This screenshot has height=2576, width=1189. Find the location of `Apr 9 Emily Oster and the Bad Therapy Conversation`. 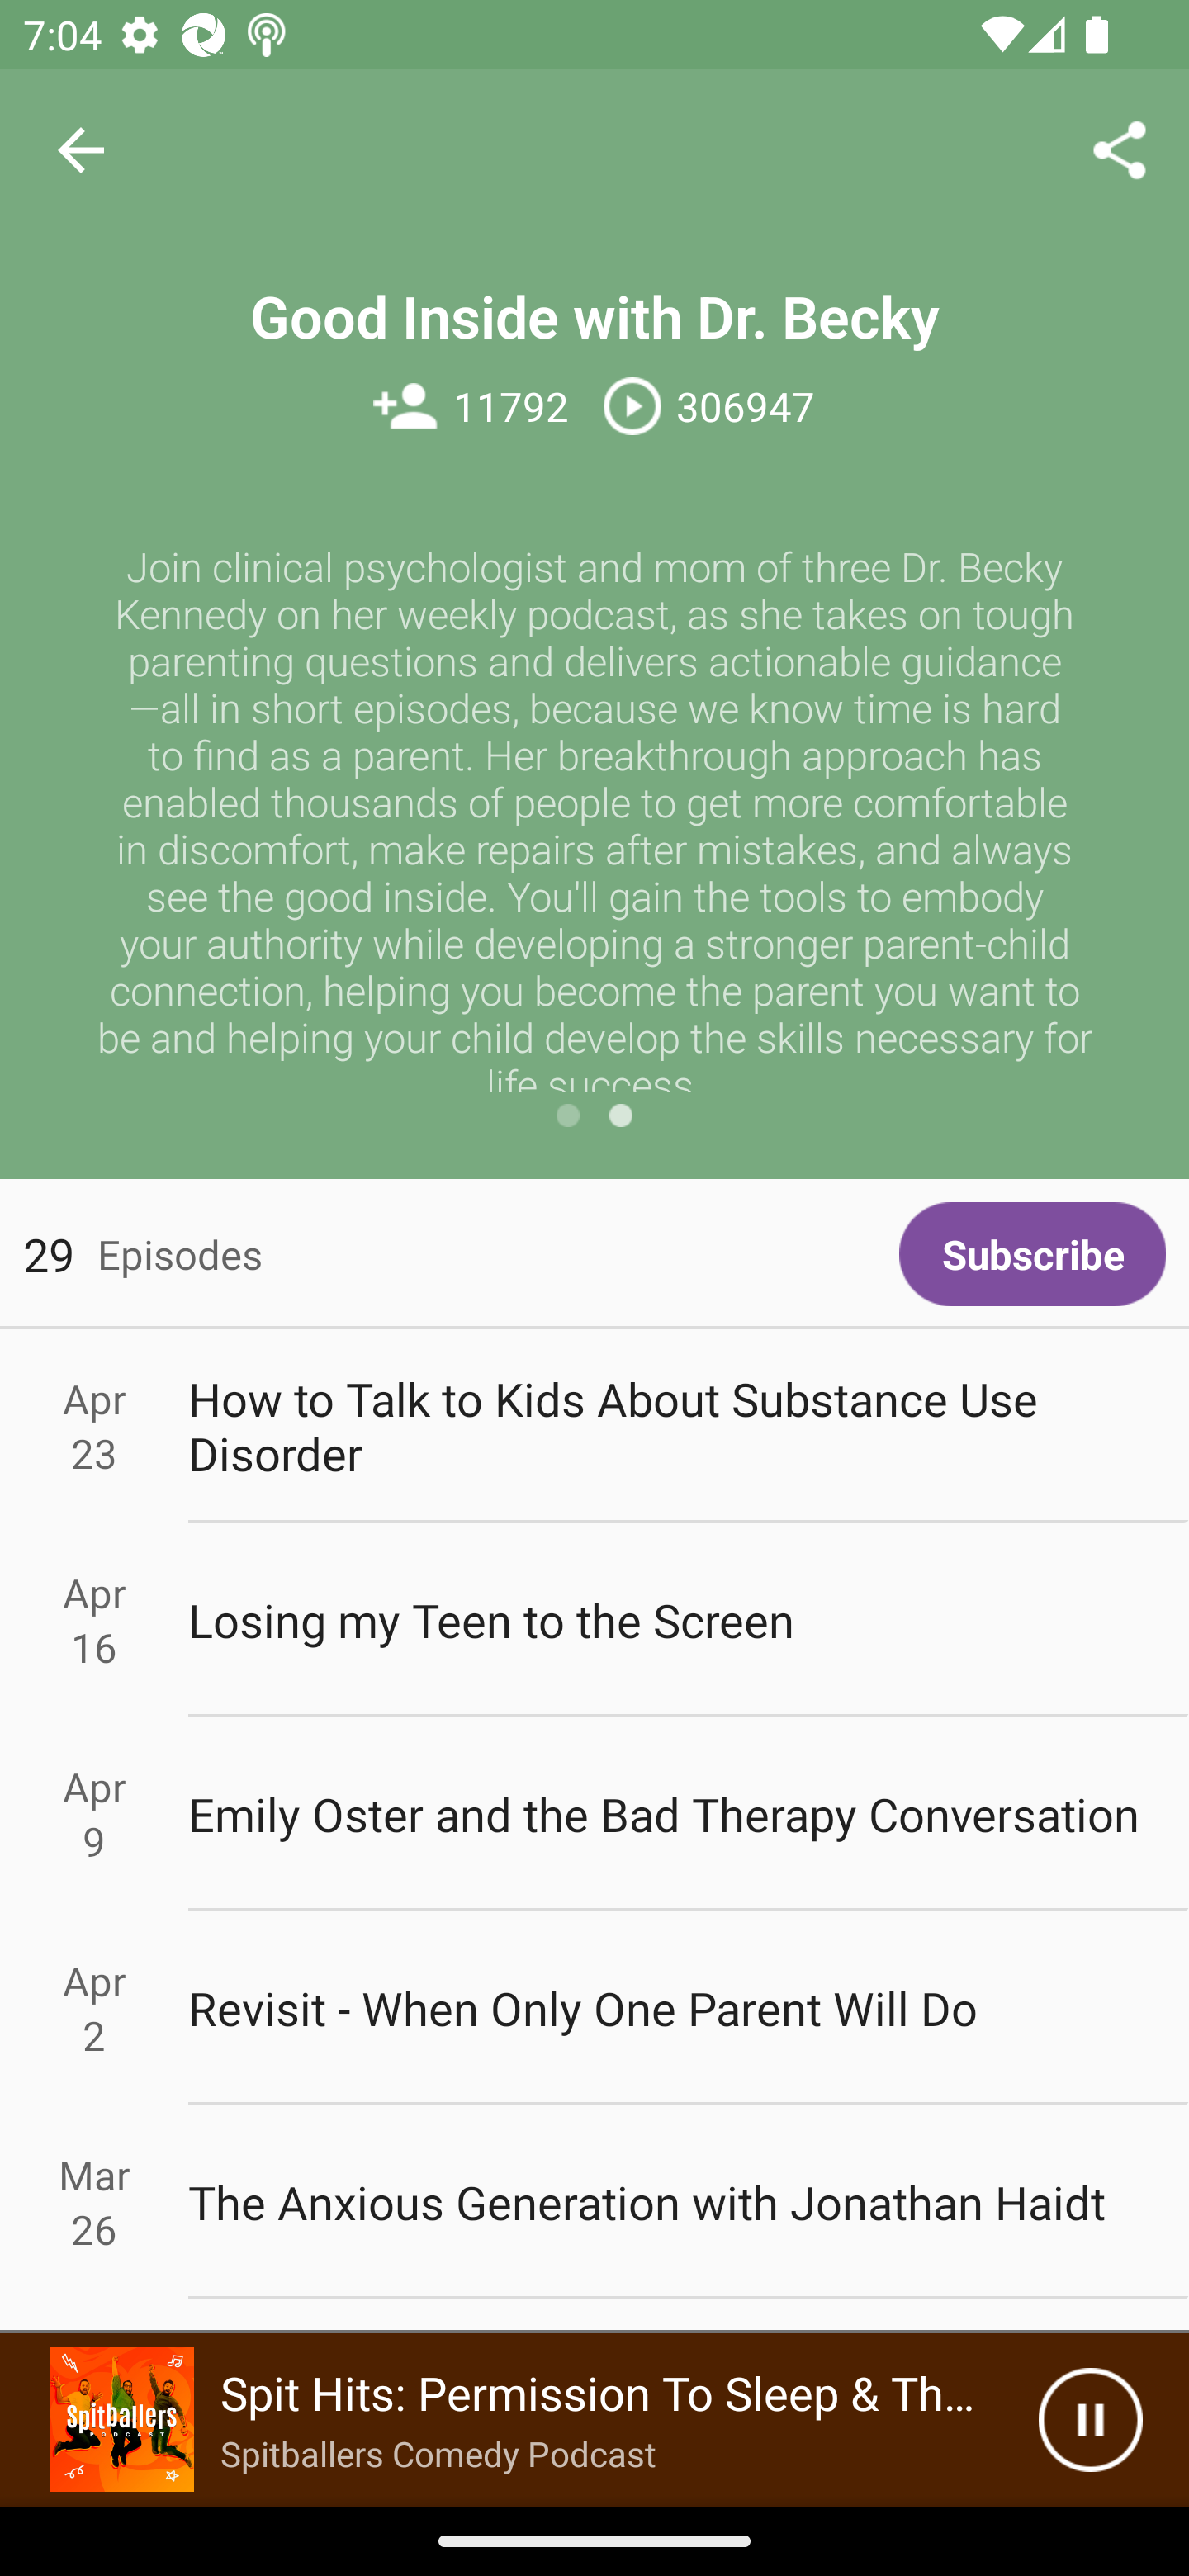

Apr 9 Emily Oster and the Bad Therapy Conversation is located at coordinates (594, 1815).